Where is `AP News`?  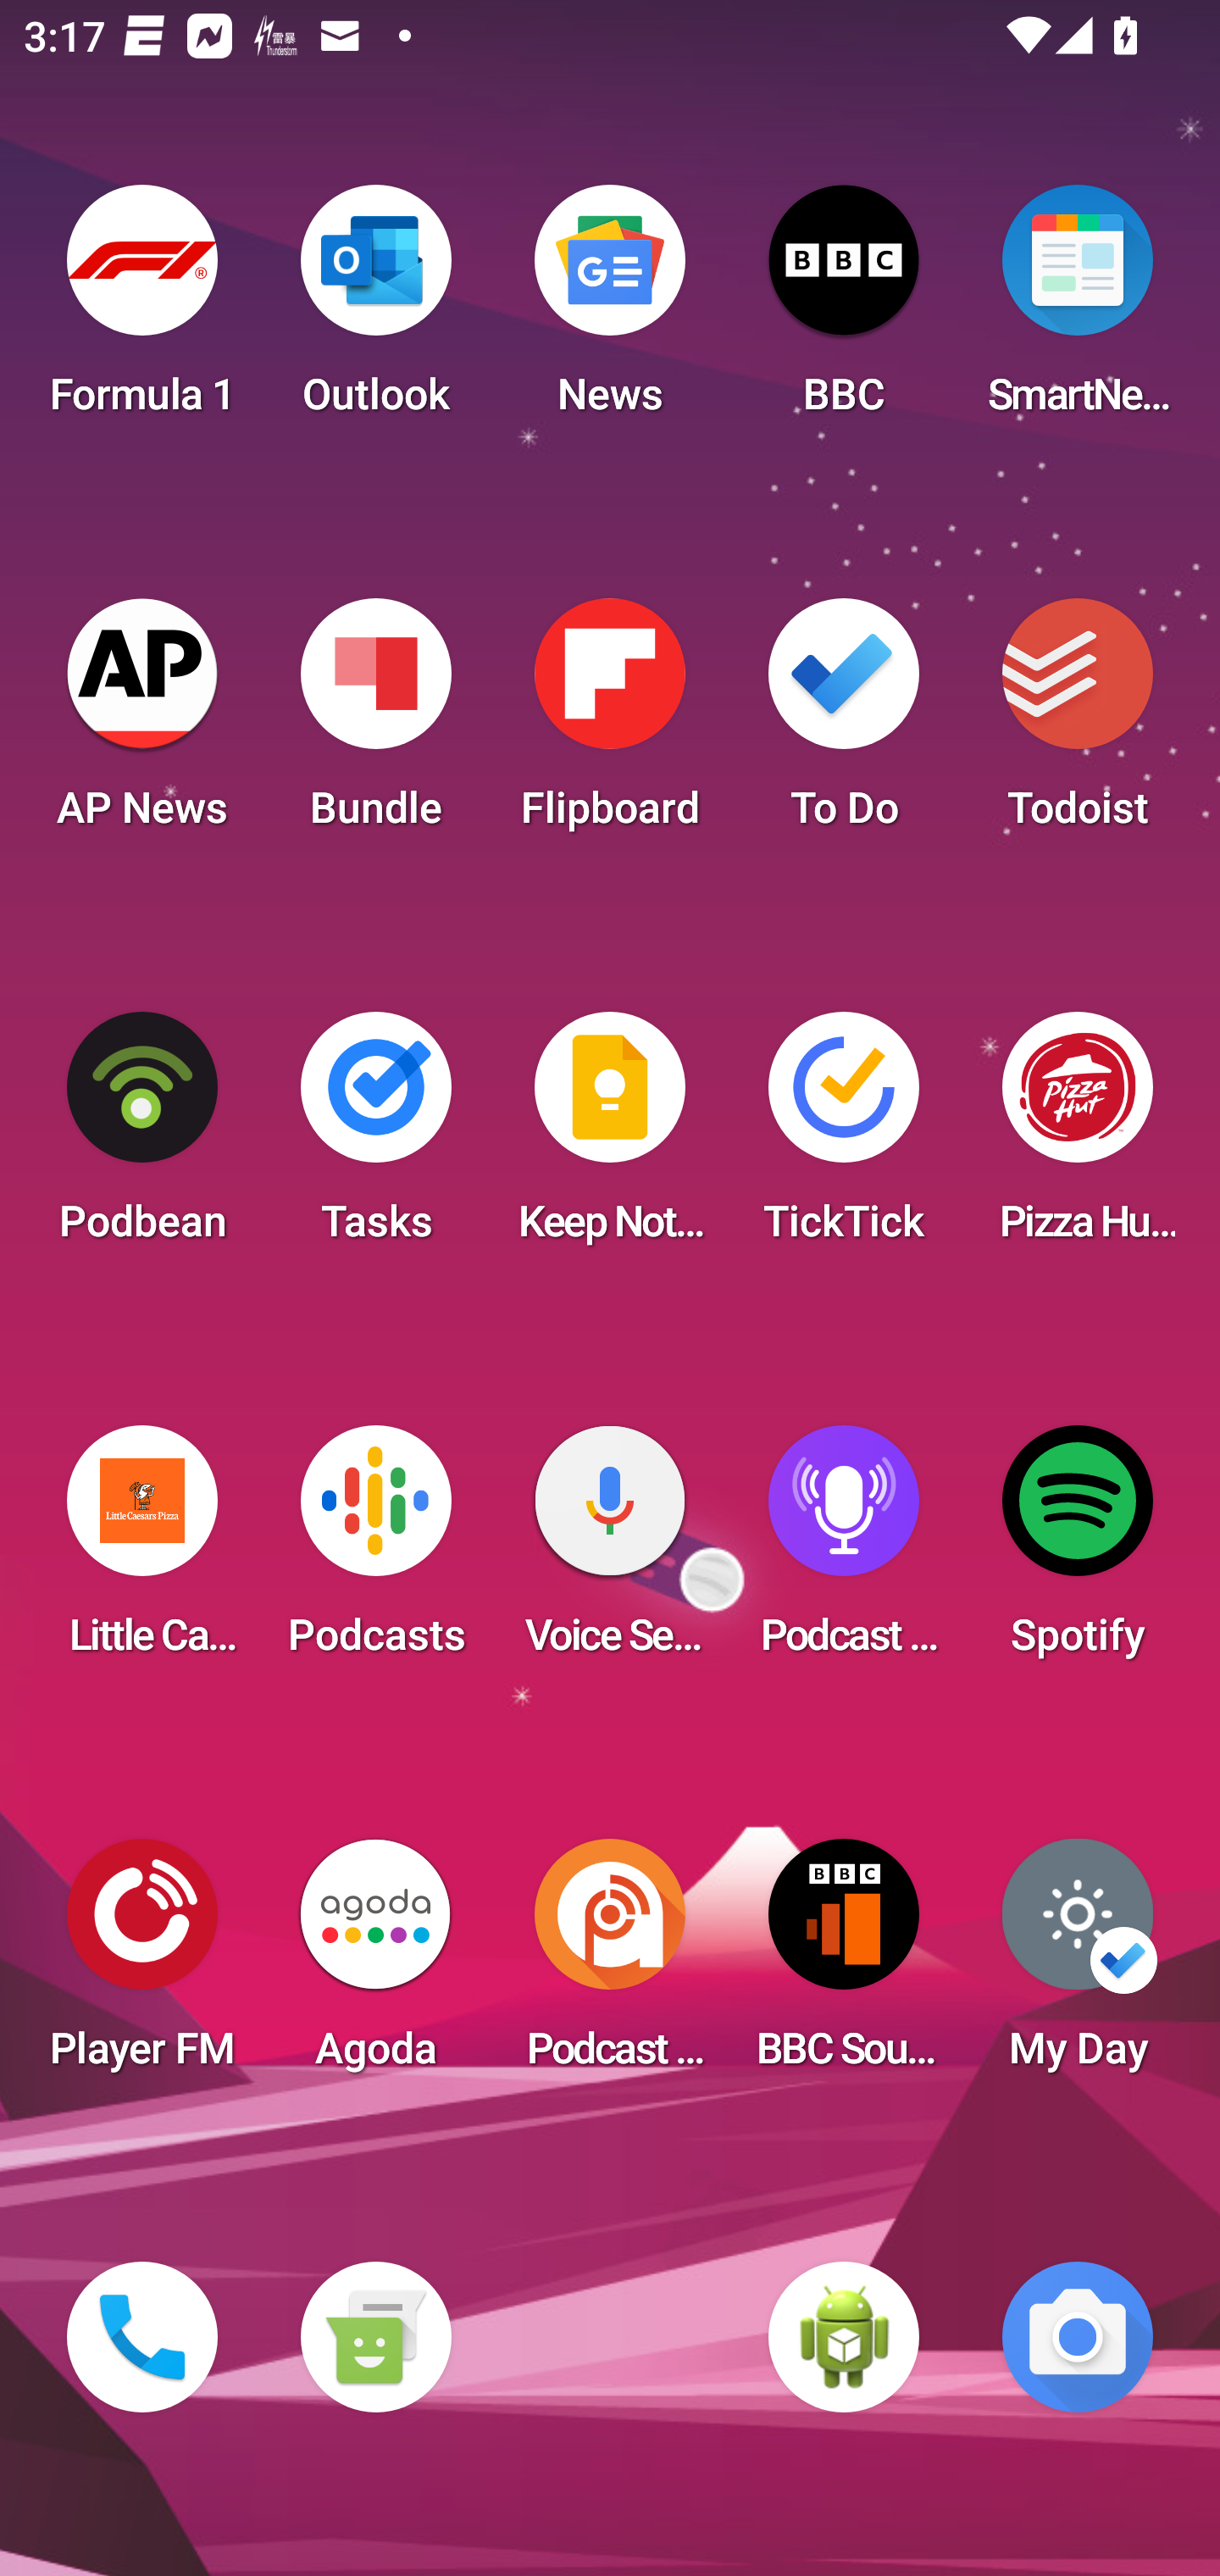
AP News is located at coordinates (142, 724).